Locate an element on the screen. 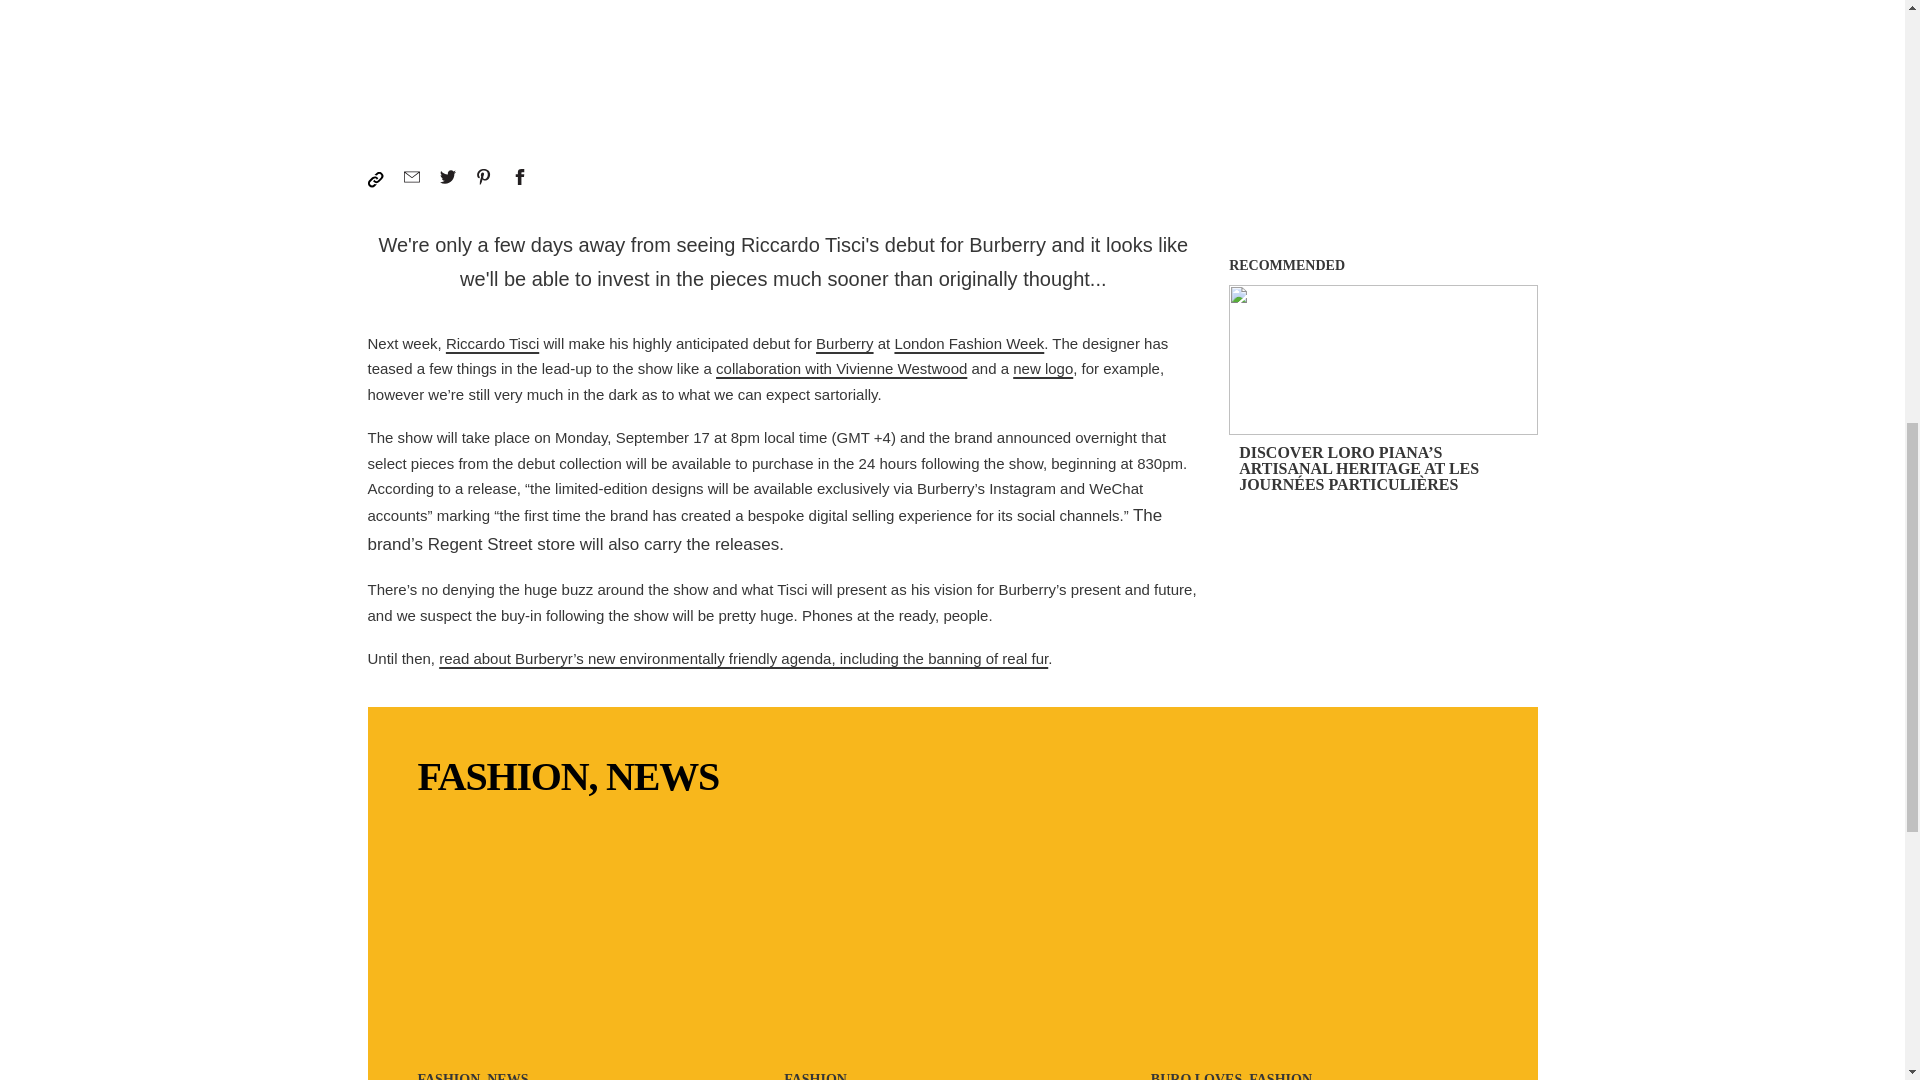  new logo is located at coordinates (1043, 368).